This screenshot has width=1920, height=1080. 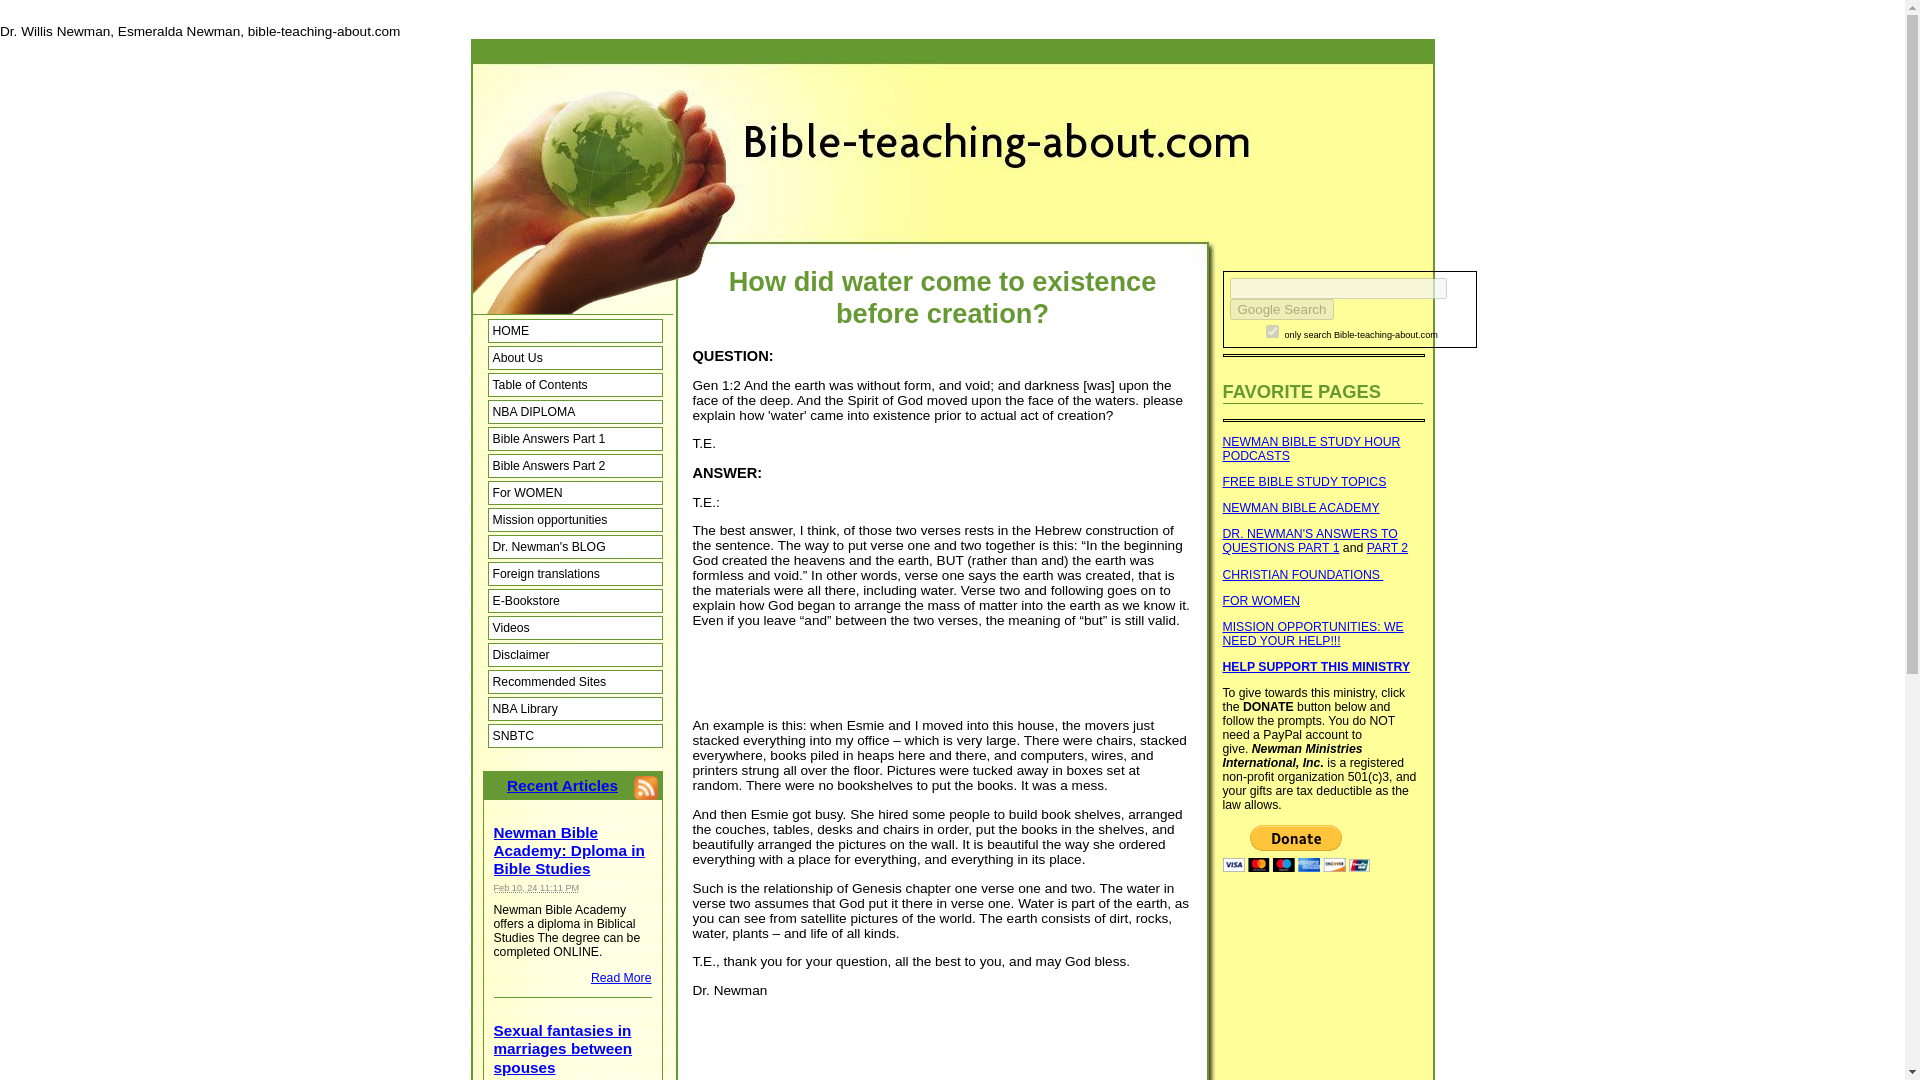 What do you see at coordinates (574, 384) in the screenshot?
I see `Table of Contents` at bounding box center [574, 384].